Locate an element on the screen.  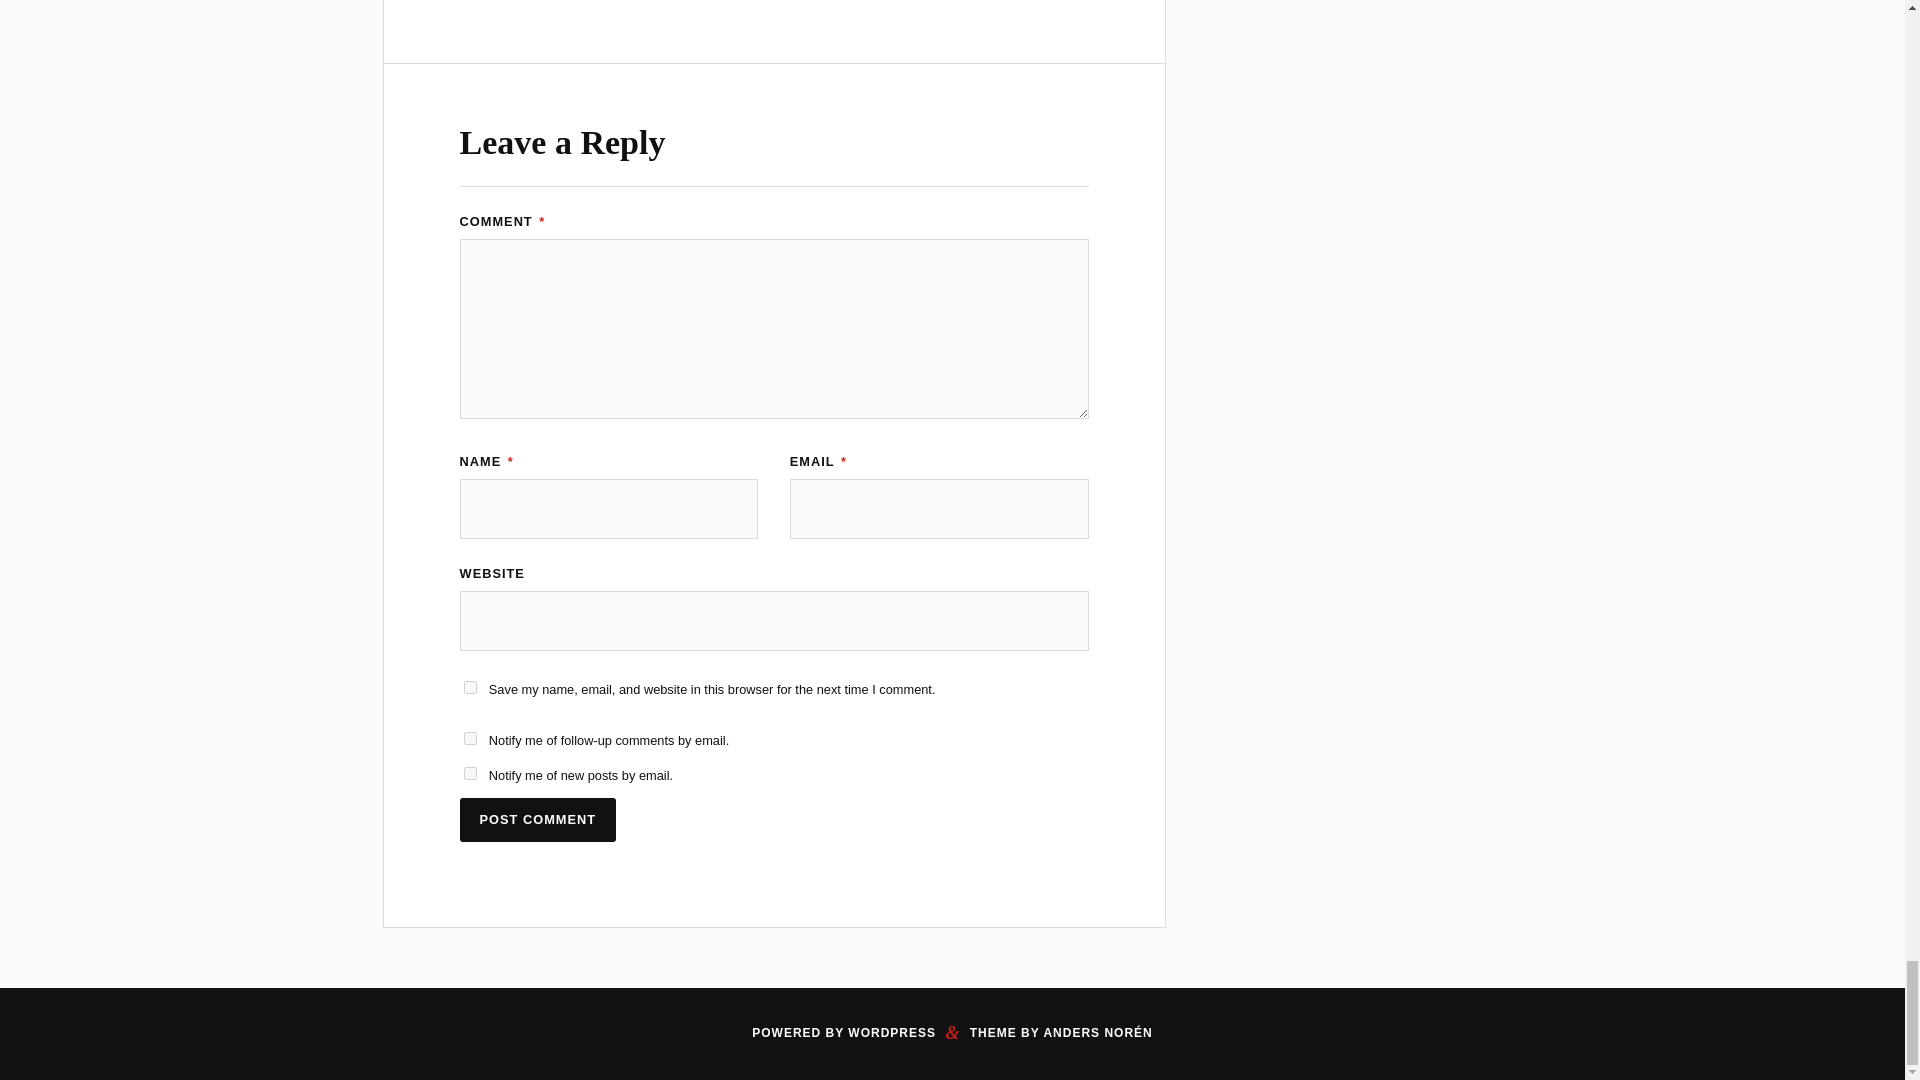
Post Comment is located at coordinates (538, 820).